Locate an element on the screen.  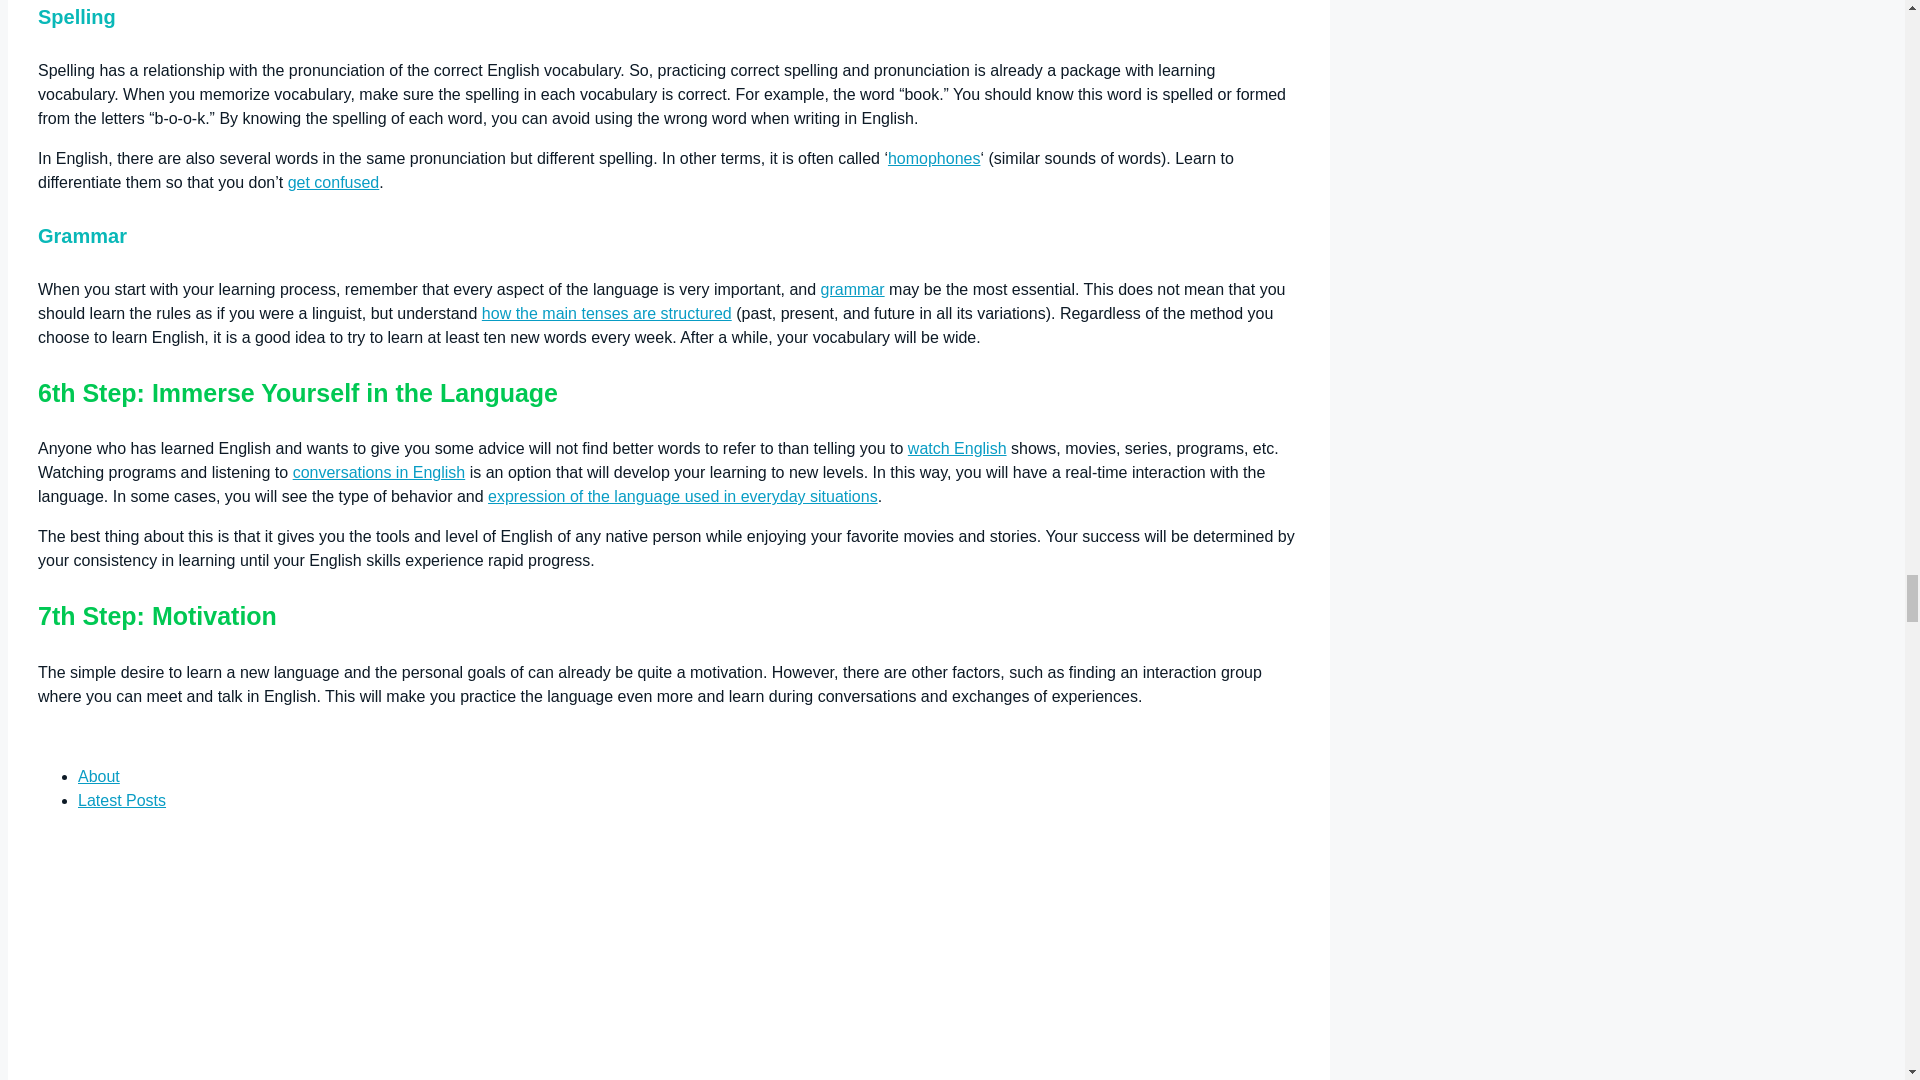
get confused is located at coordinates (334, 182).